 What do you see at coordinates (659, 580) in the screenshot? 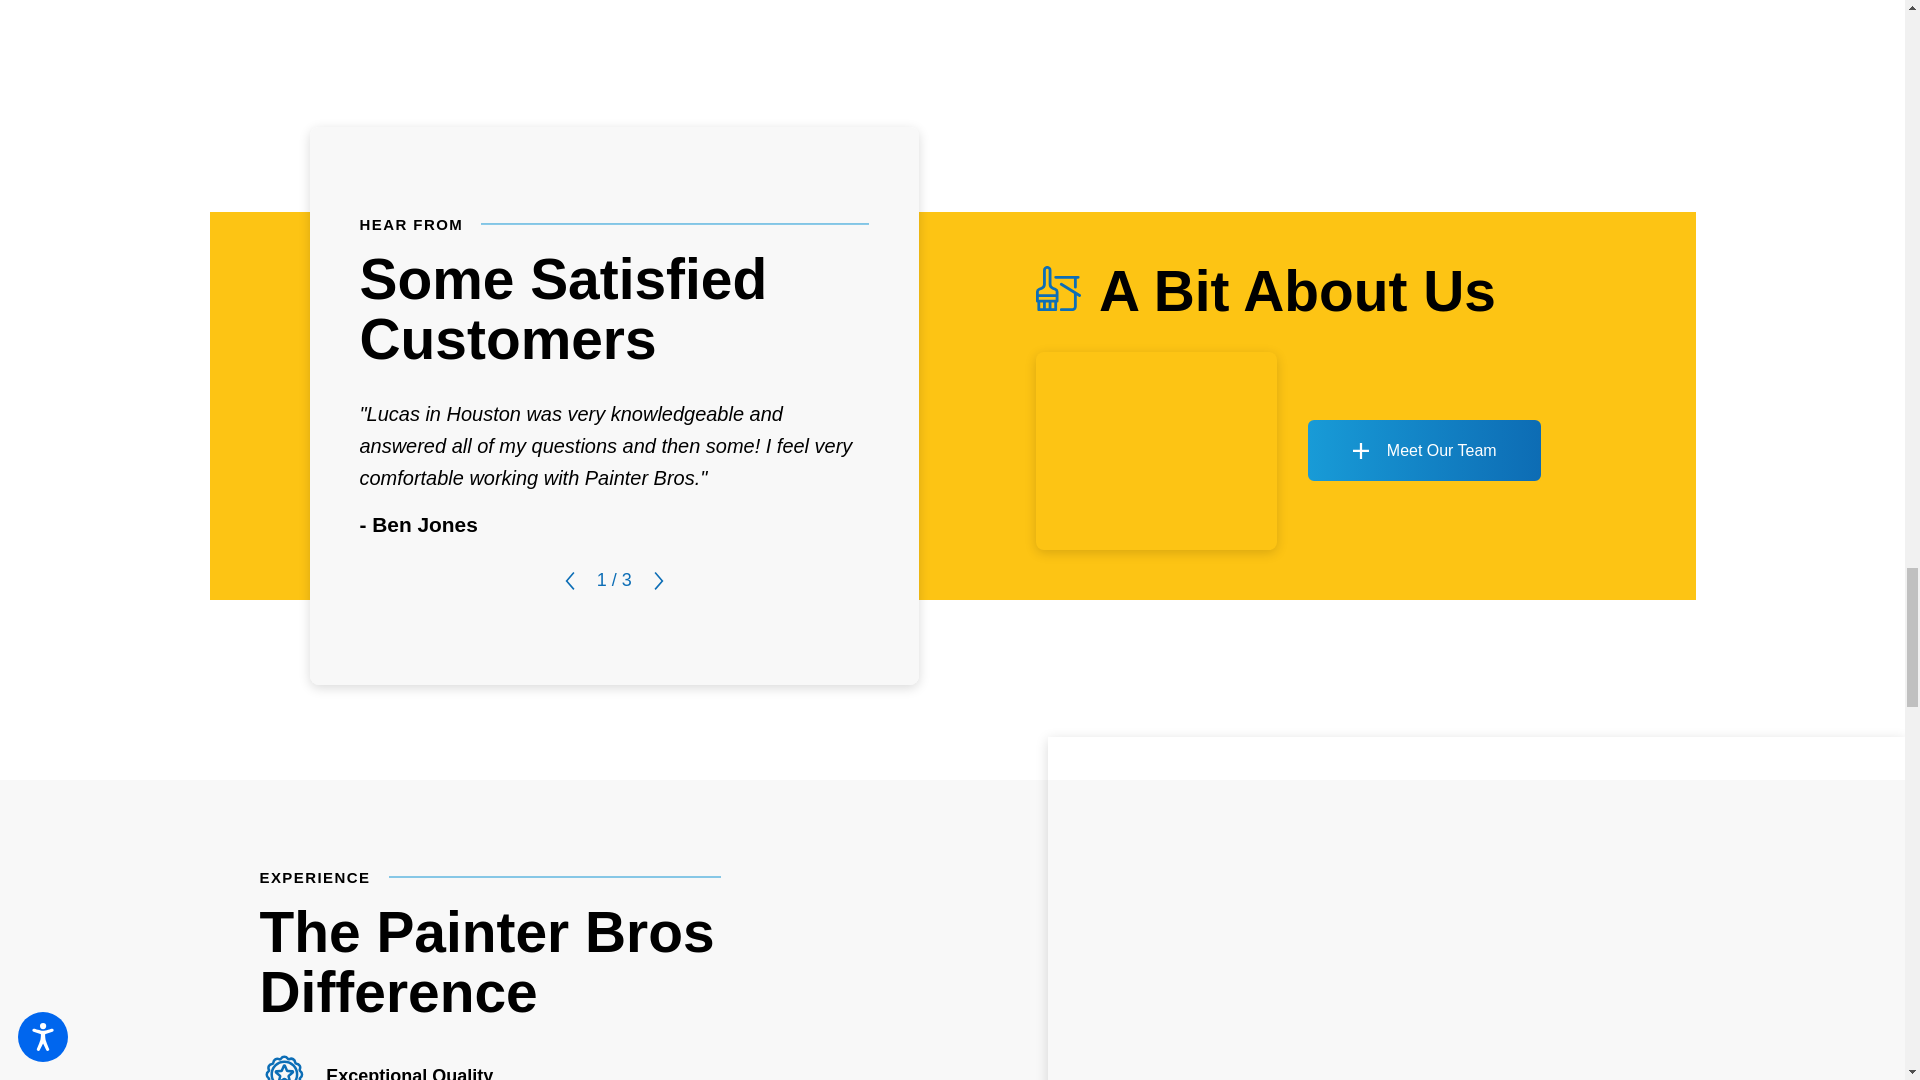
I see `View next item` at bounding box center [659, 580].